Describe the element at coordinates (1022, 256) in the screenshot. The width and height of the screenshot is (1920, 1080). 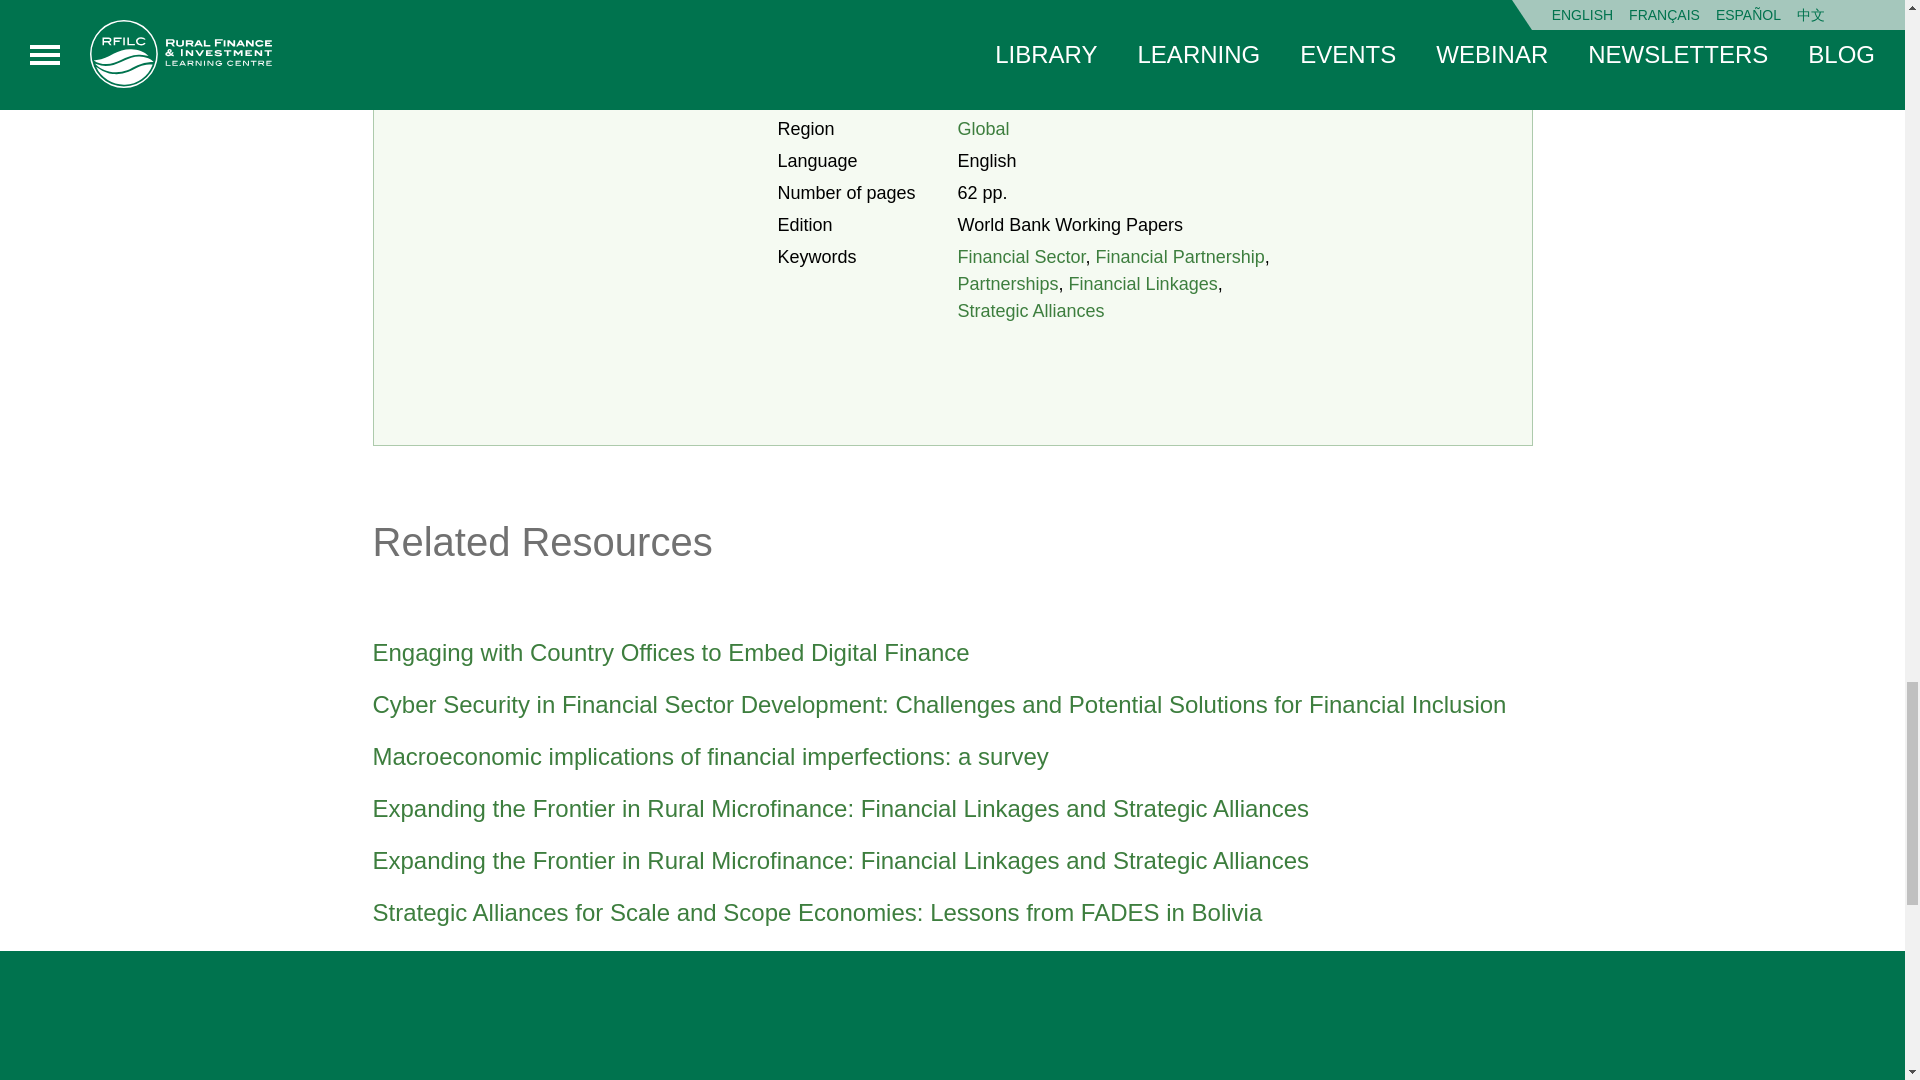
I see `Financial Sector` at that location.